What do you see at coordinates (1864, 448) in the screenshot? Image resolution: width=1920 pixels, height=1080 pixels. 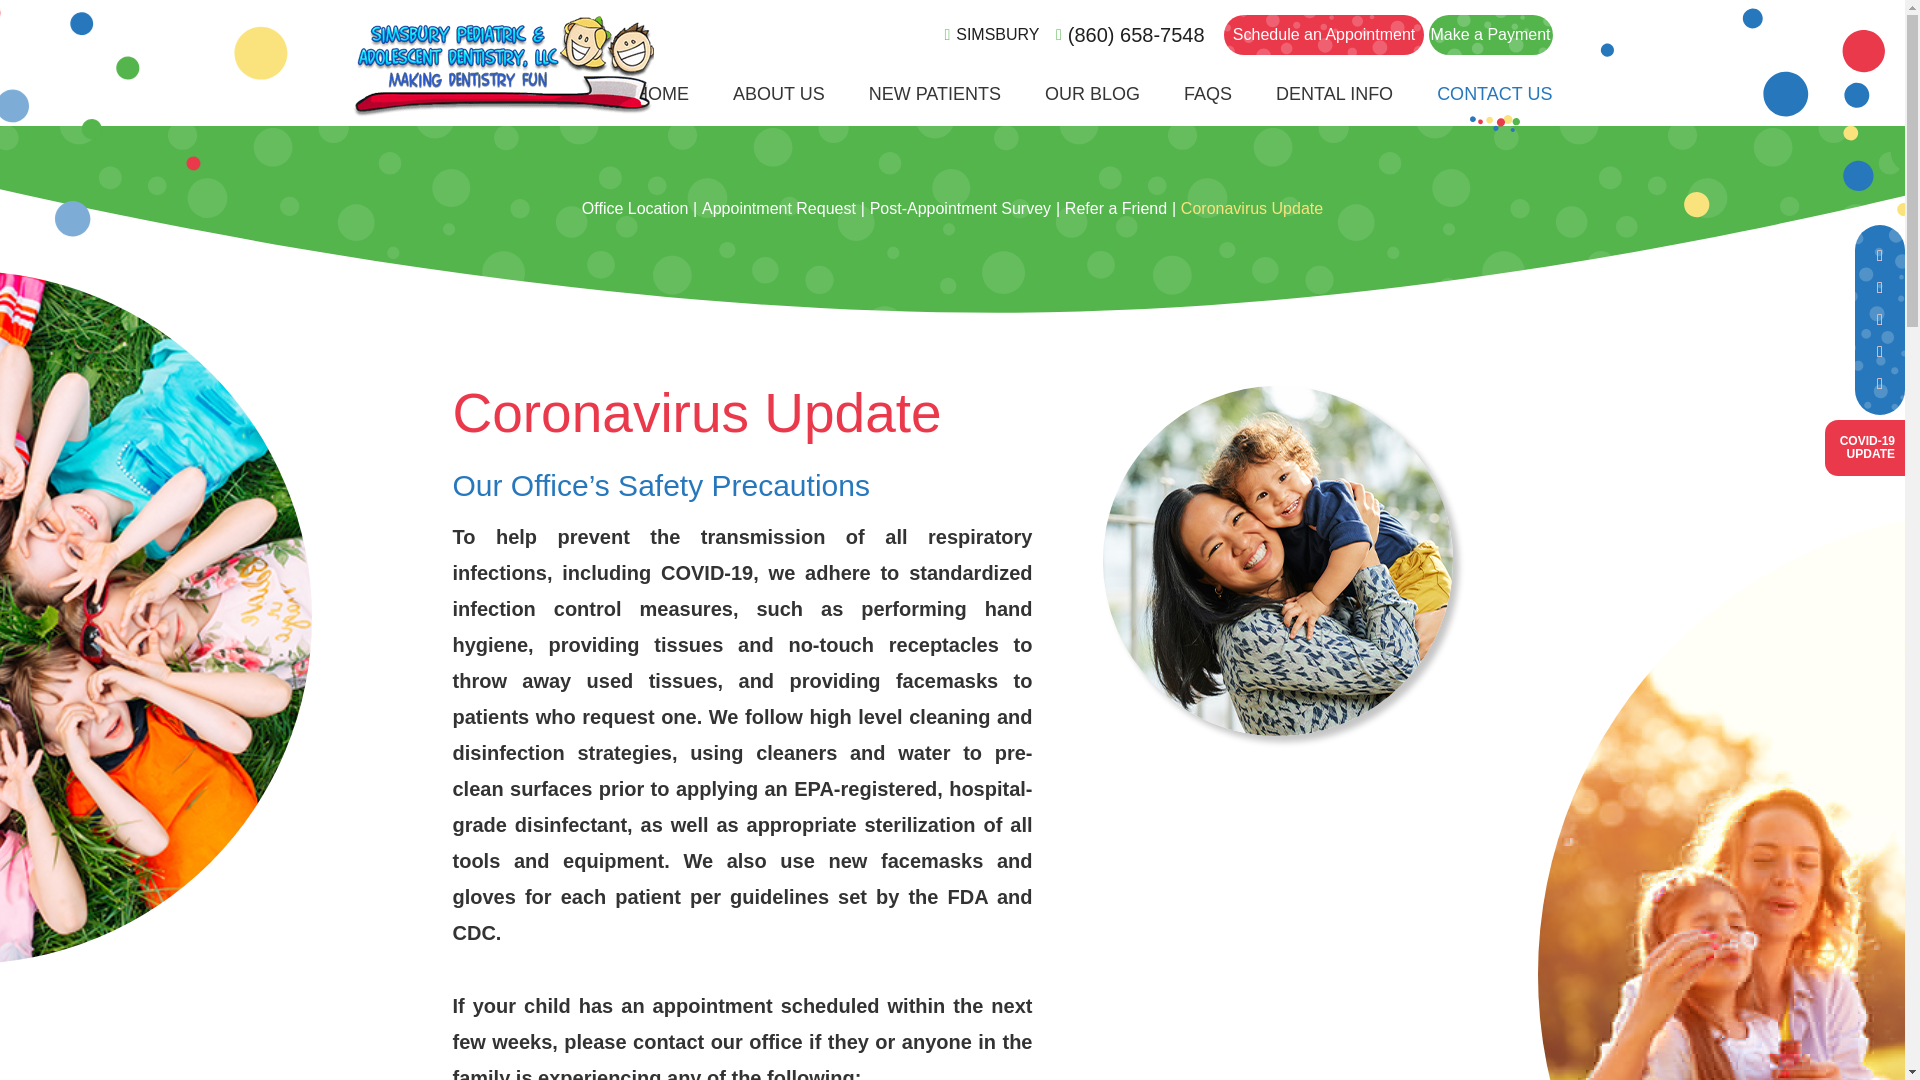 I see `NEW PATIENTS` at bounding box center [1864, 448].